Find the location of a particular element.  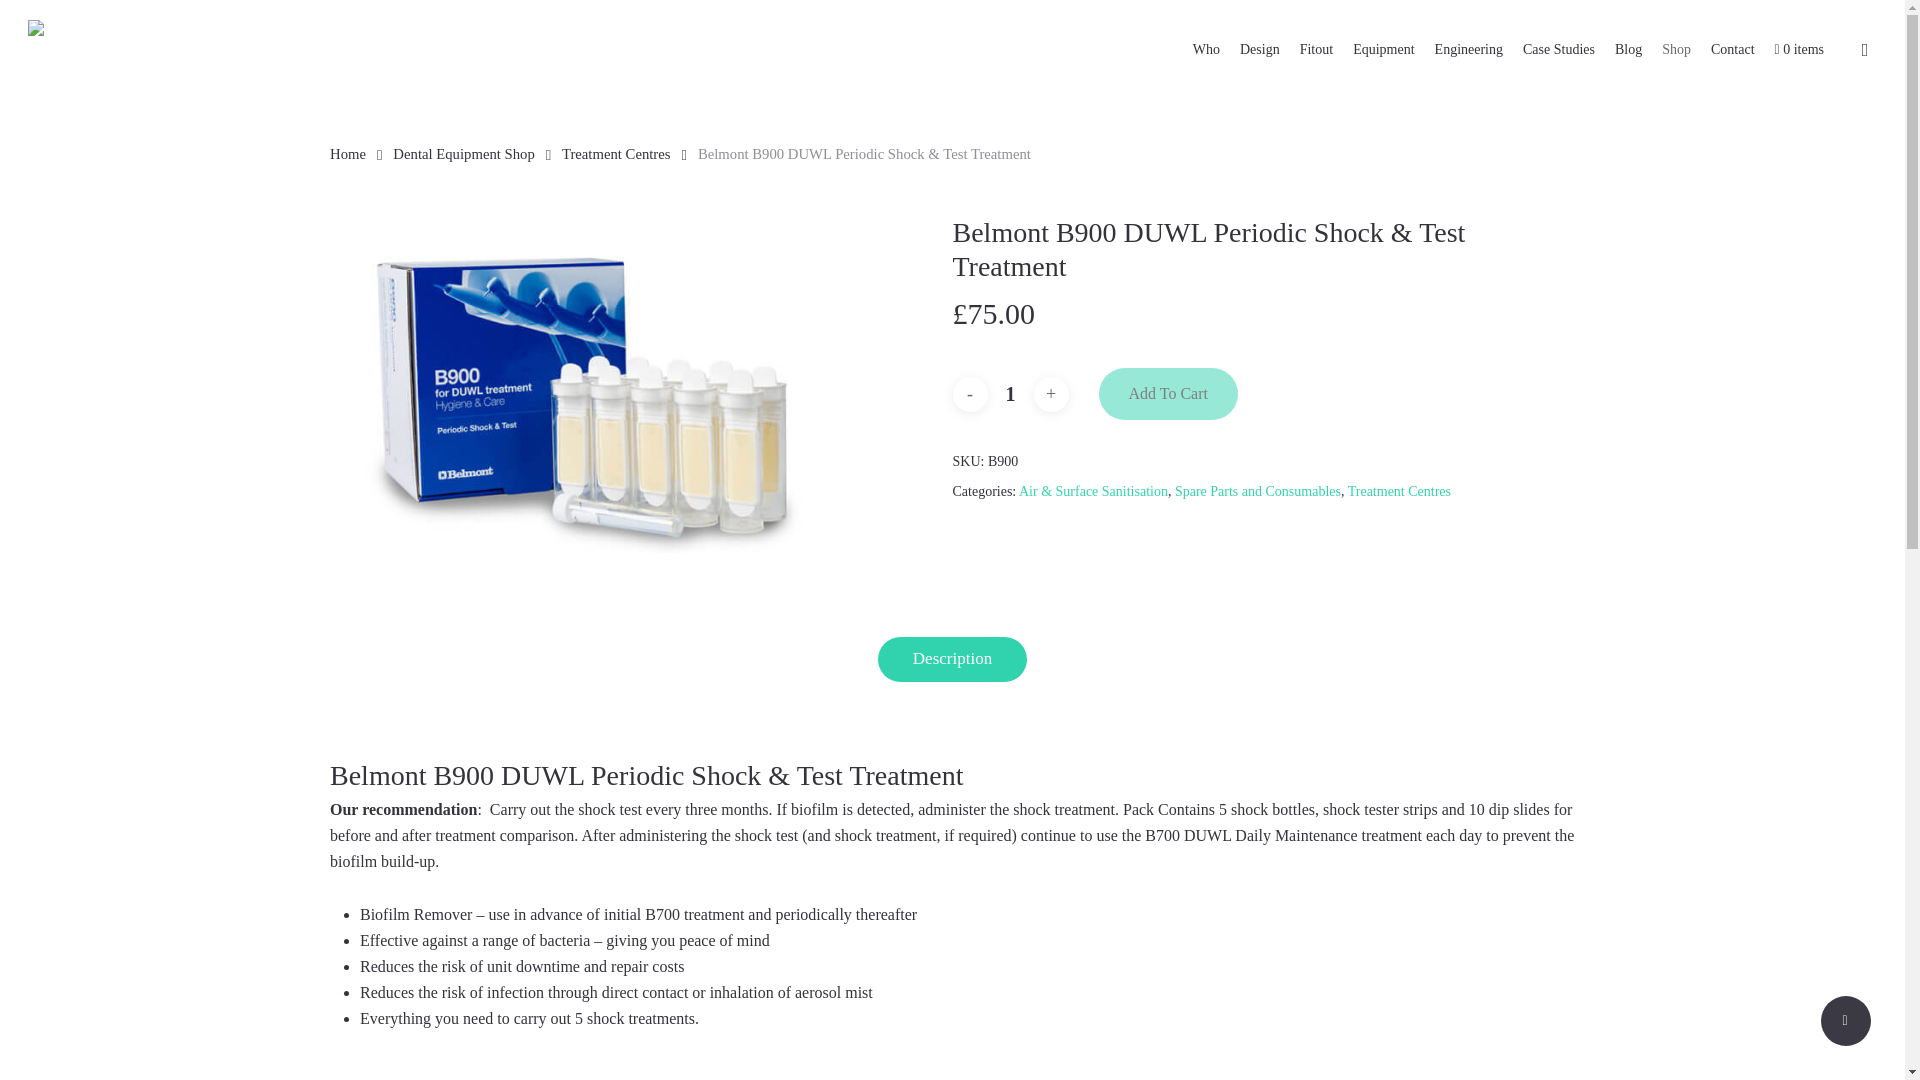

1 is located at coordinates (1011, 394).